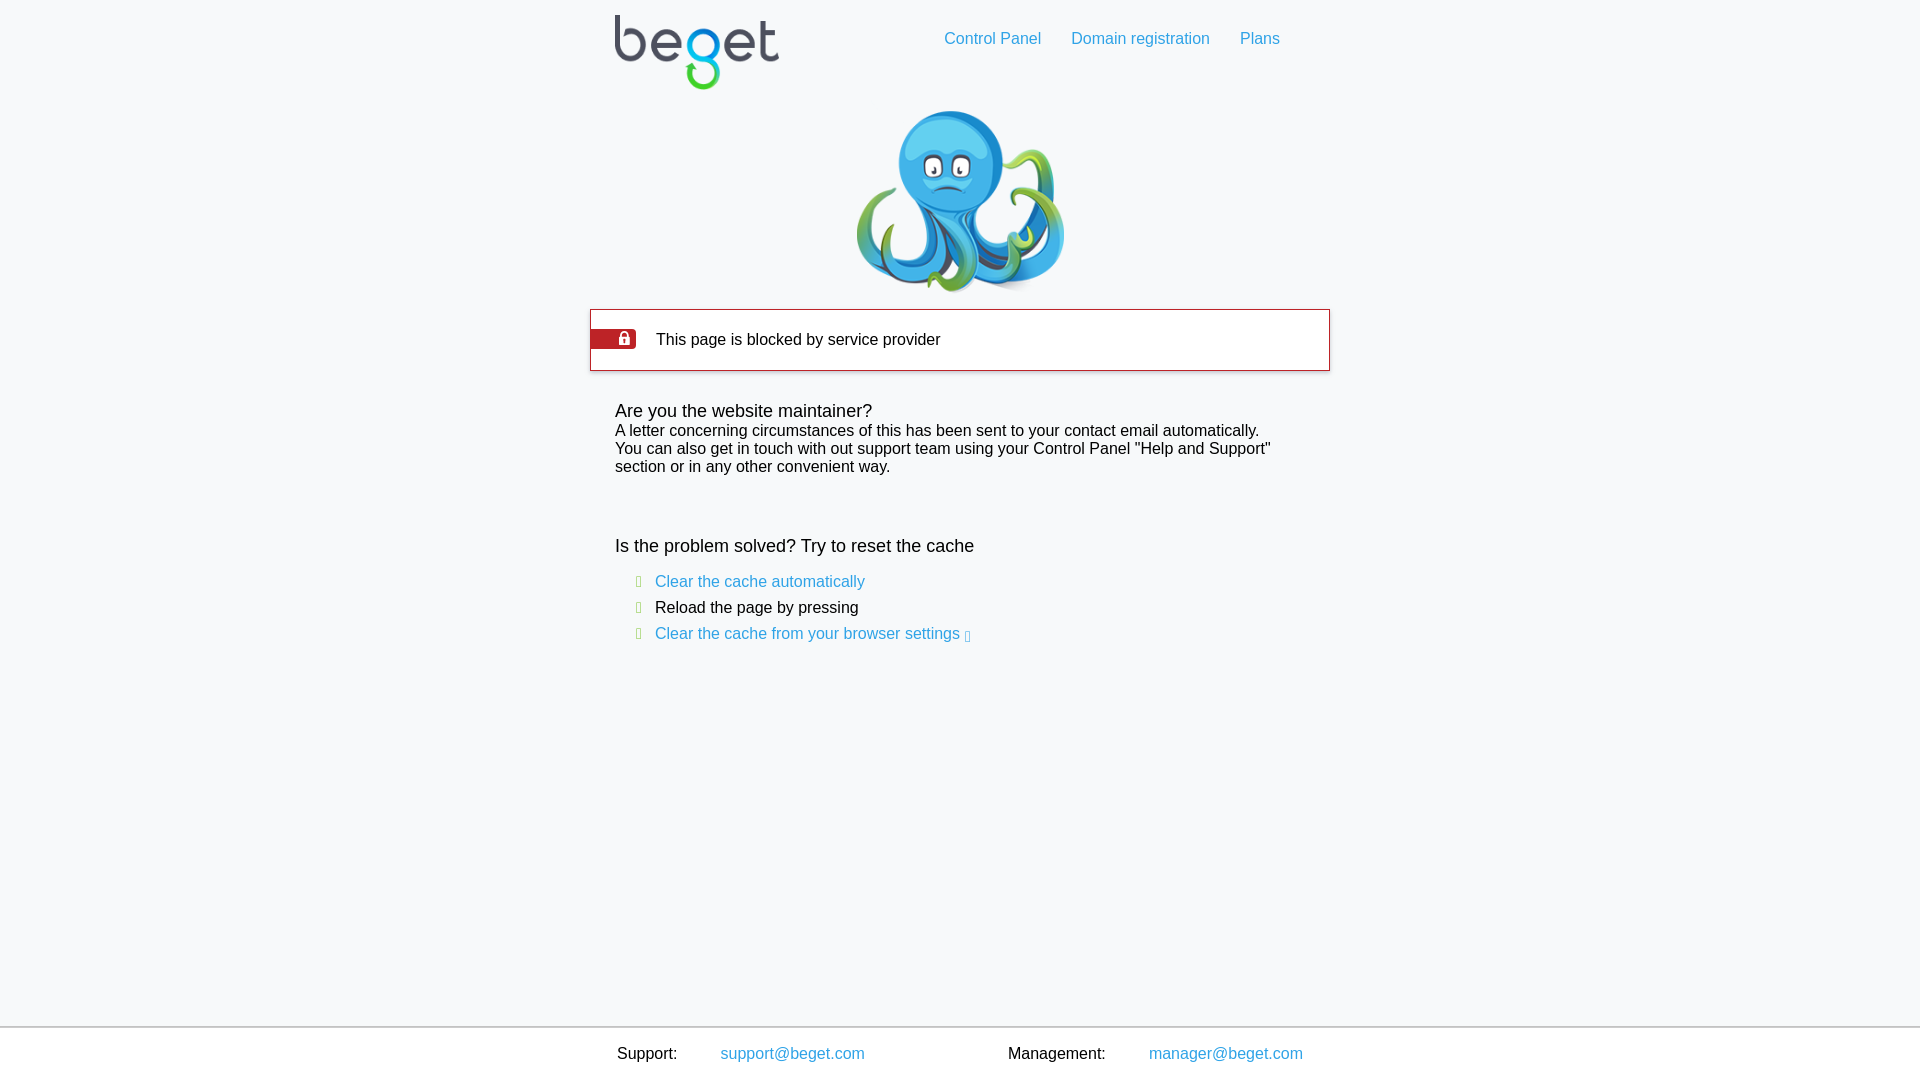 The width and height of the screenshot is (1920, 1080). I want to click on Clear the cache from your browser settings, so click(807, 633).